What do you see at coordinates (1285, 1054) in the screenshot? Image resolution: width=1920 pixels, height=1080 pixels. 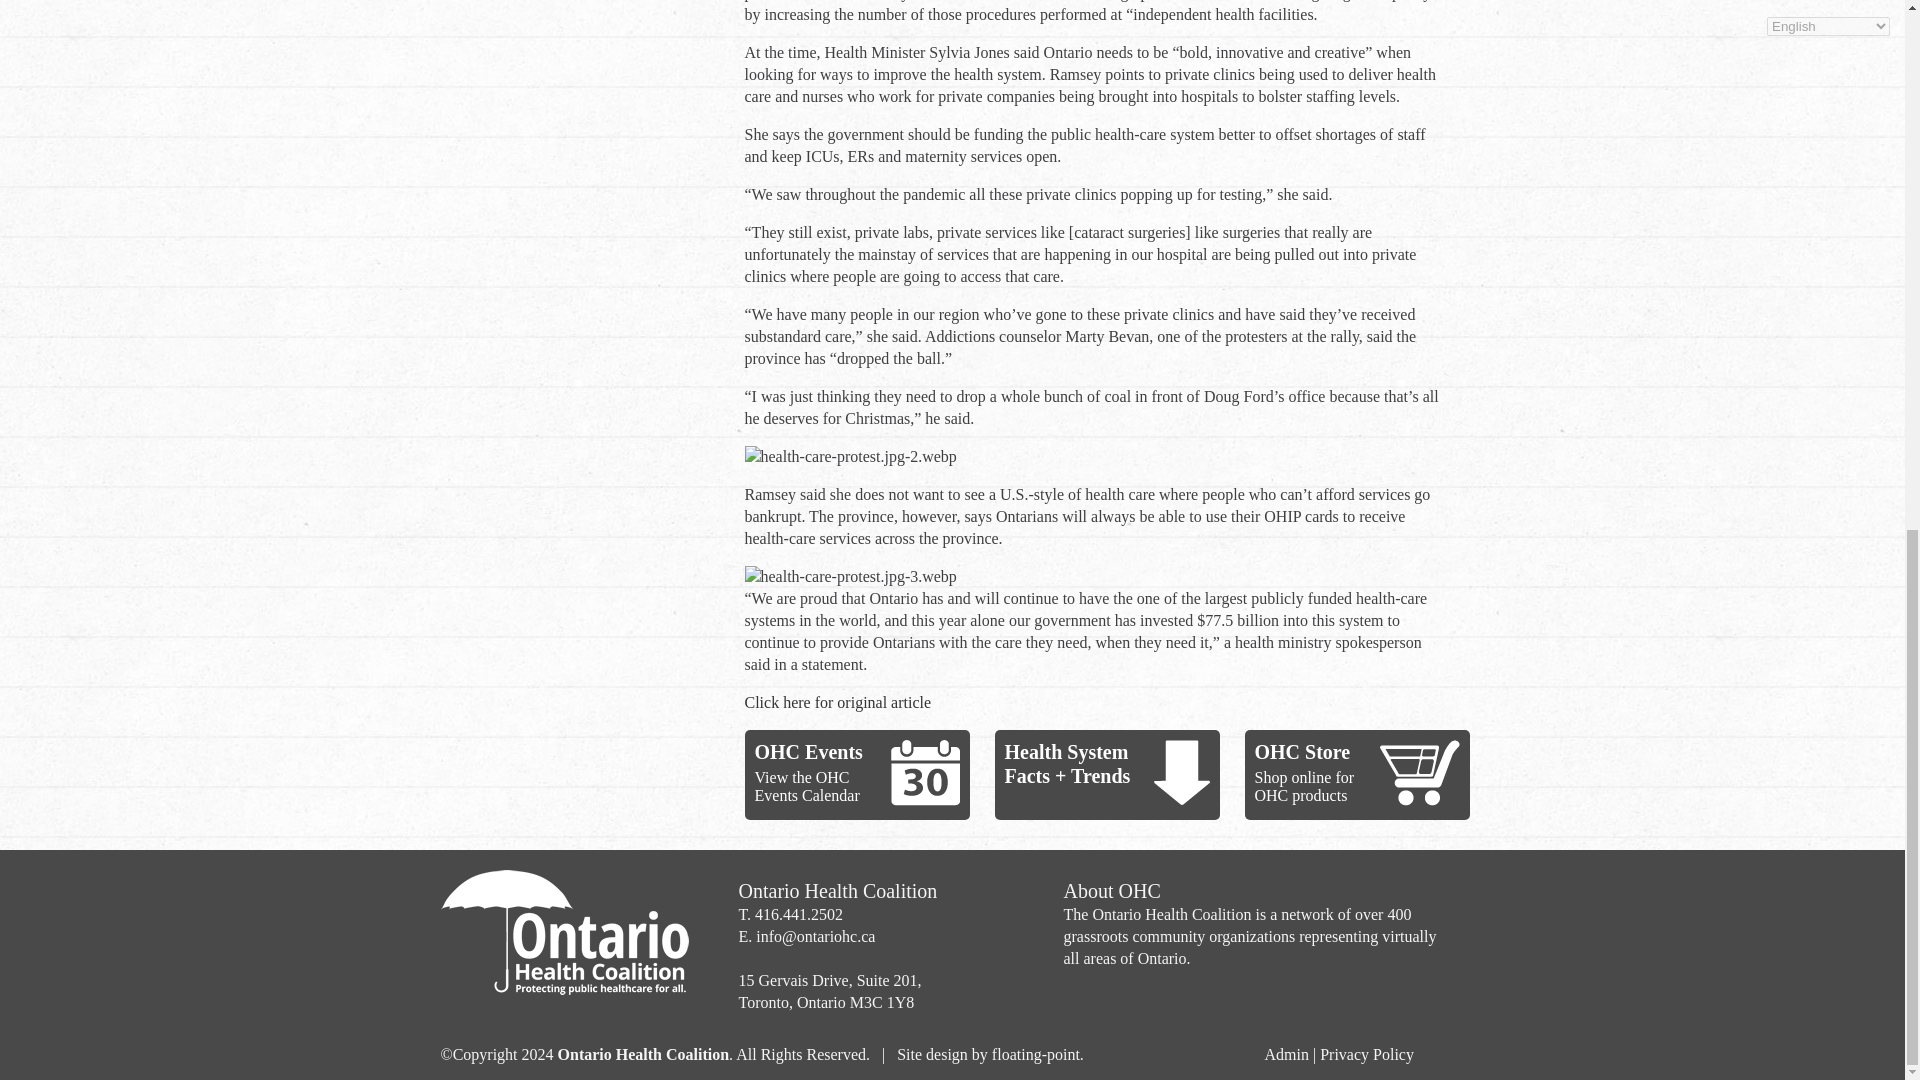 I see `Admin` at bounding box center [1285, 1054].